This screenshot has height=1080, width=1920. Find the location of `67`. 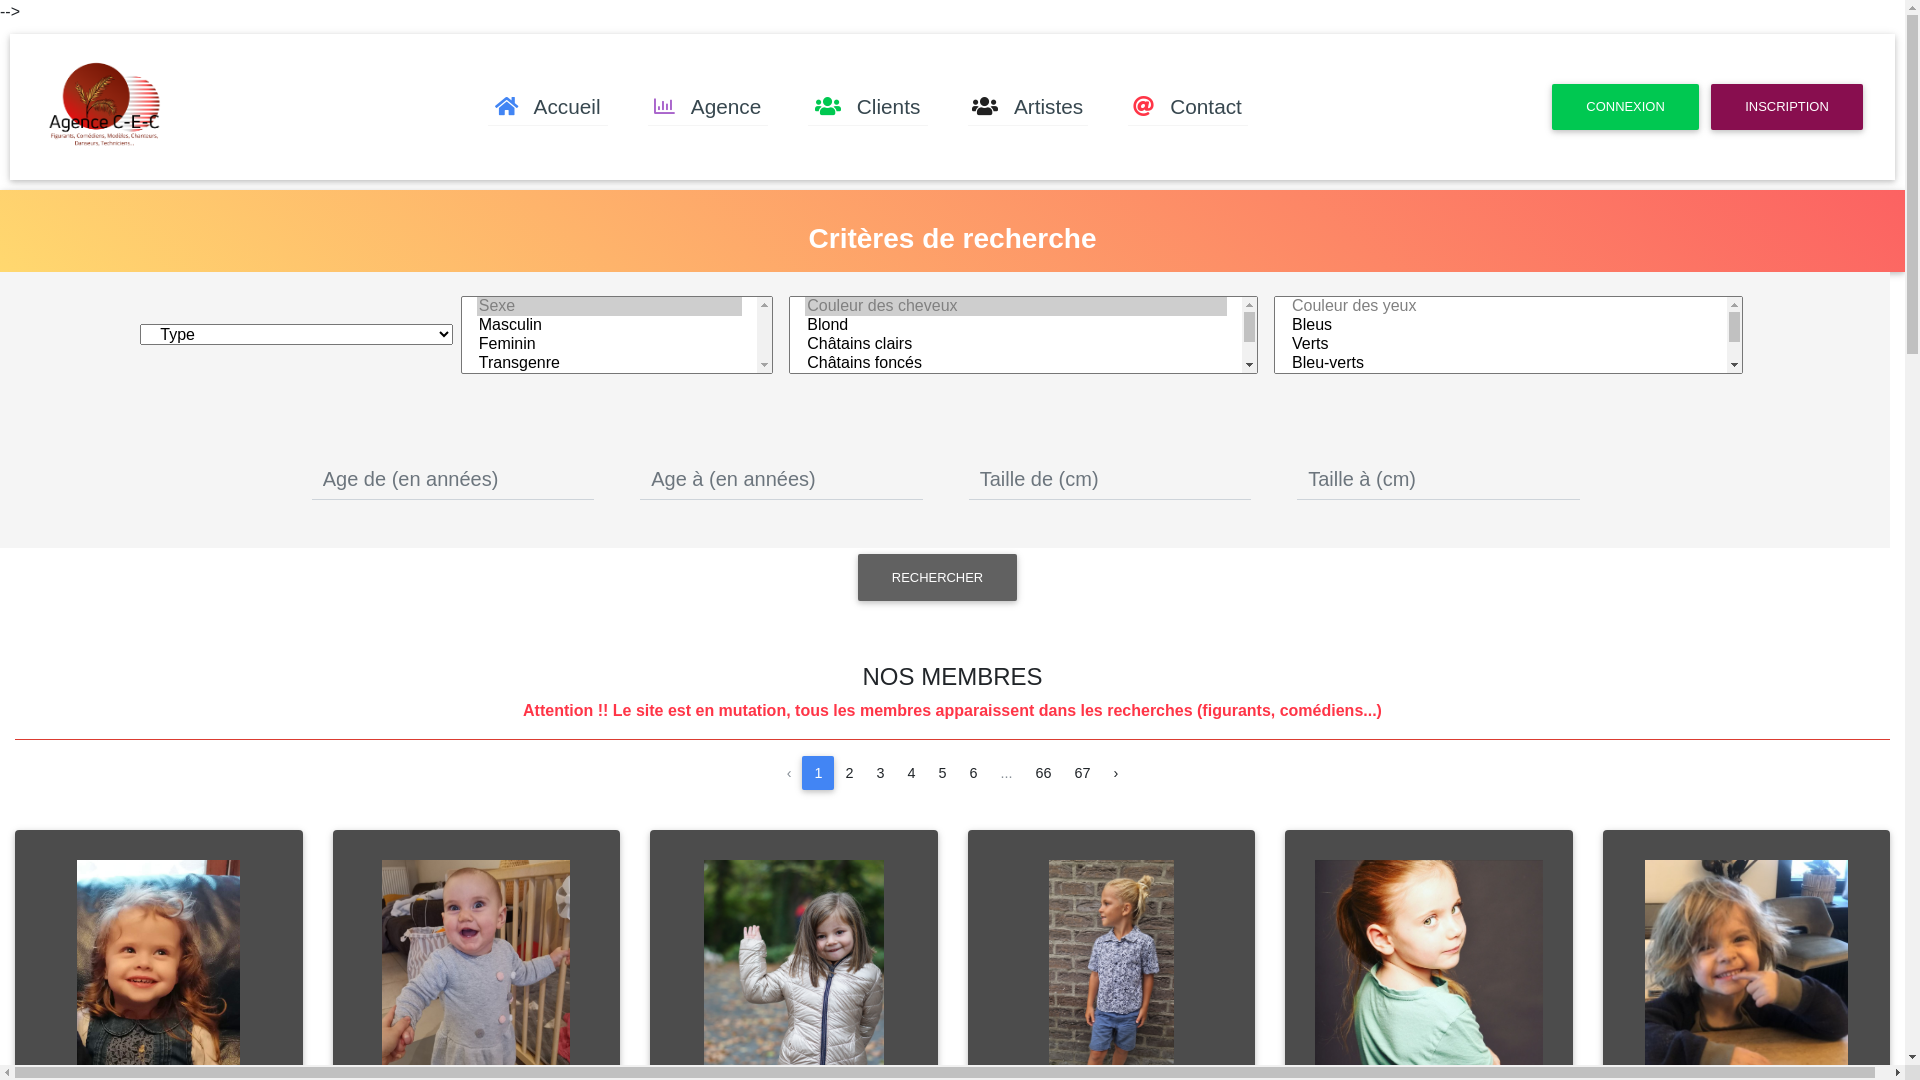

67 is located at coordinates (1083, 773).